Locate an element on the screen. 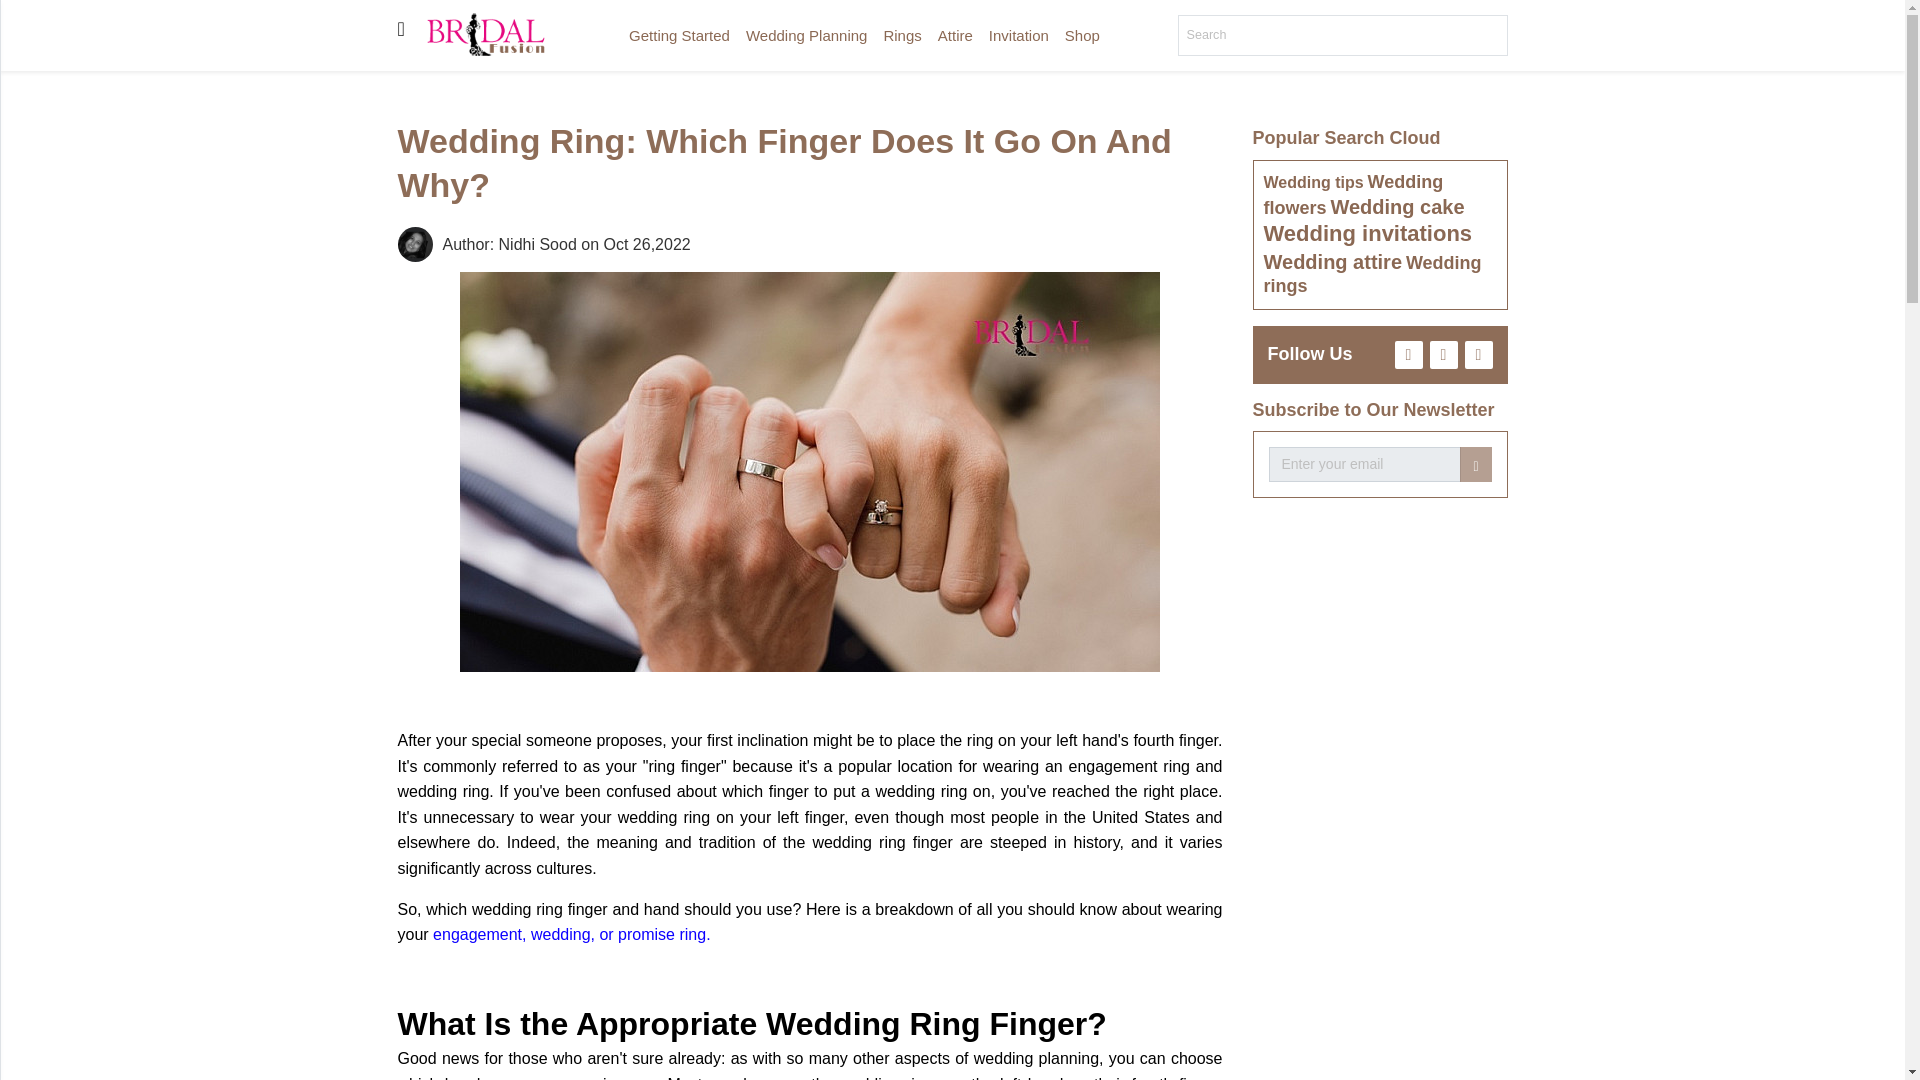  Wedding rings is located at coordinates (1372, 274).